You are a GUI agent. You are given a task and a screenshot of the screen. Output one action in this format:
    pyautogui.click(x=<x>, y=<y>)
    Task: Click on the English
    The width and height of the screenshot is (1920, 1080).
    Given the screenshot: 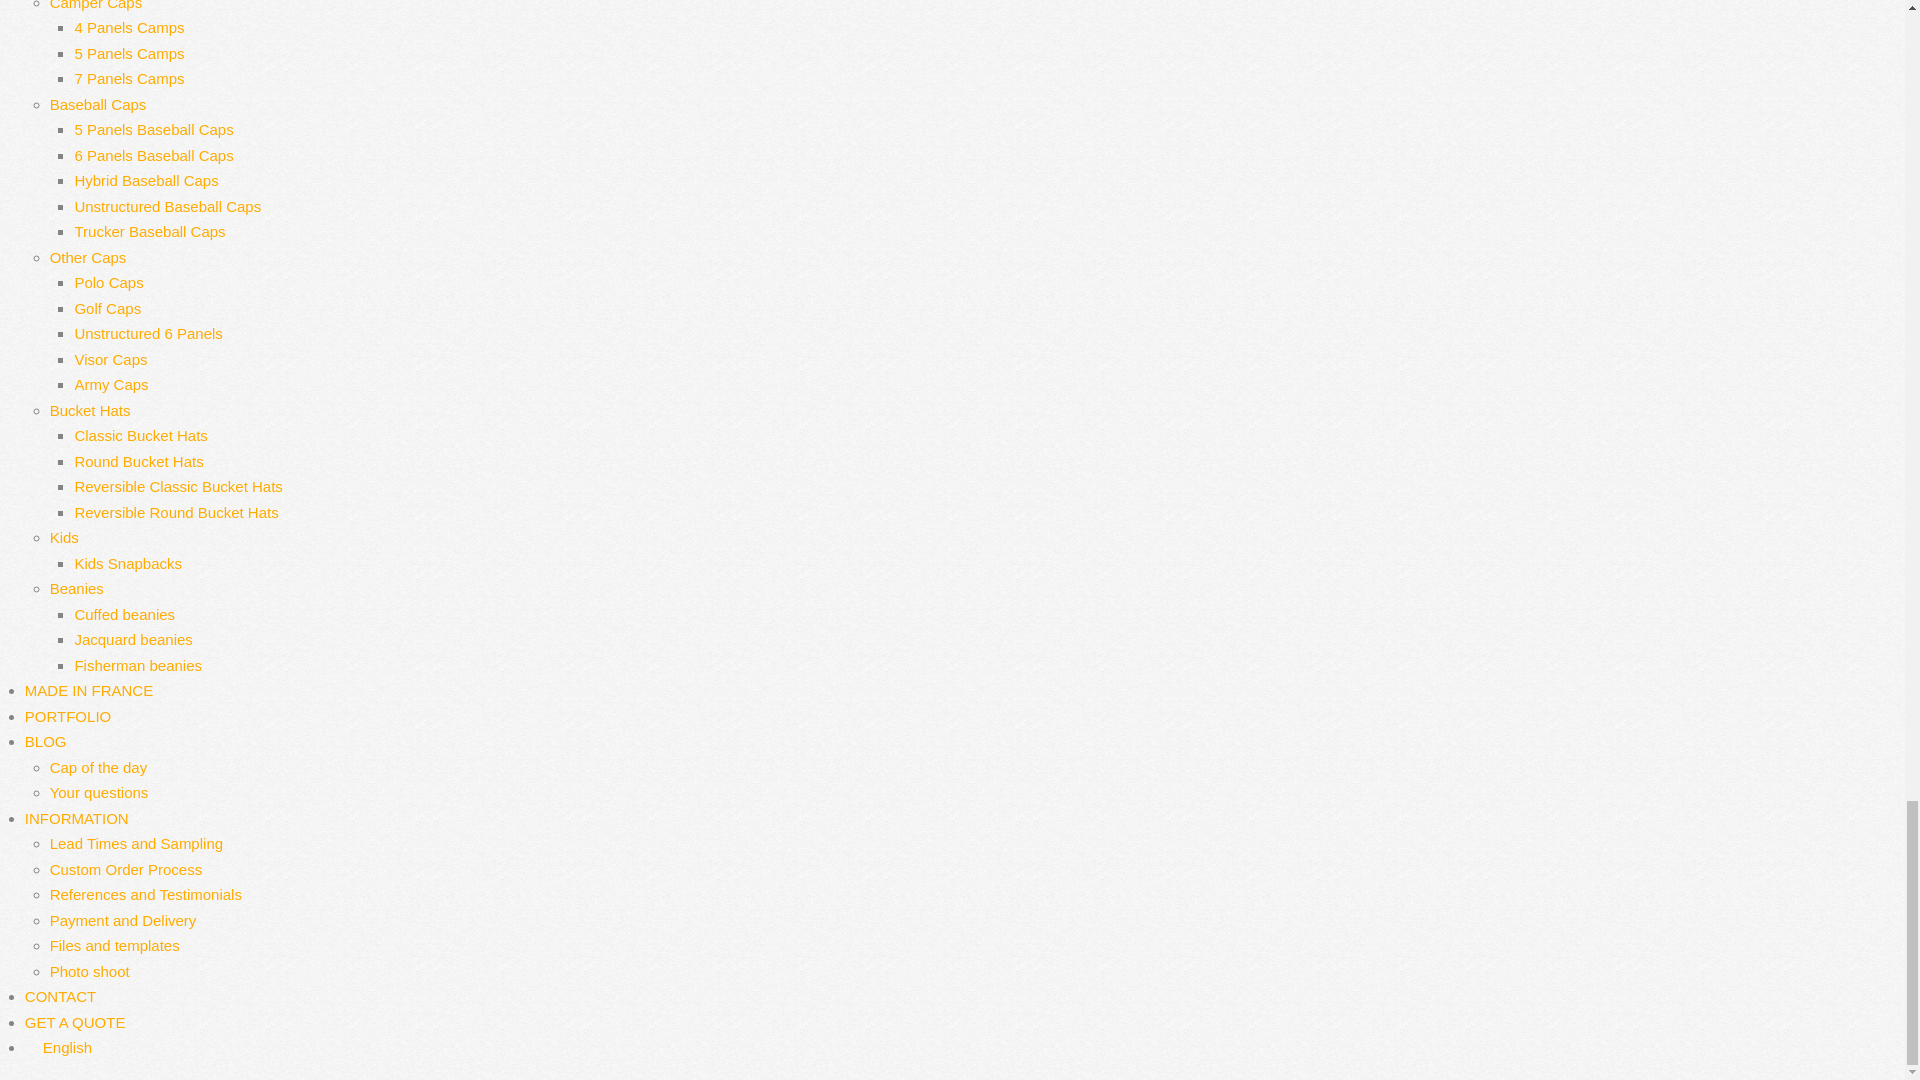 What is the action you would take?
    pyautogui.click(x=58, y=1047)
    